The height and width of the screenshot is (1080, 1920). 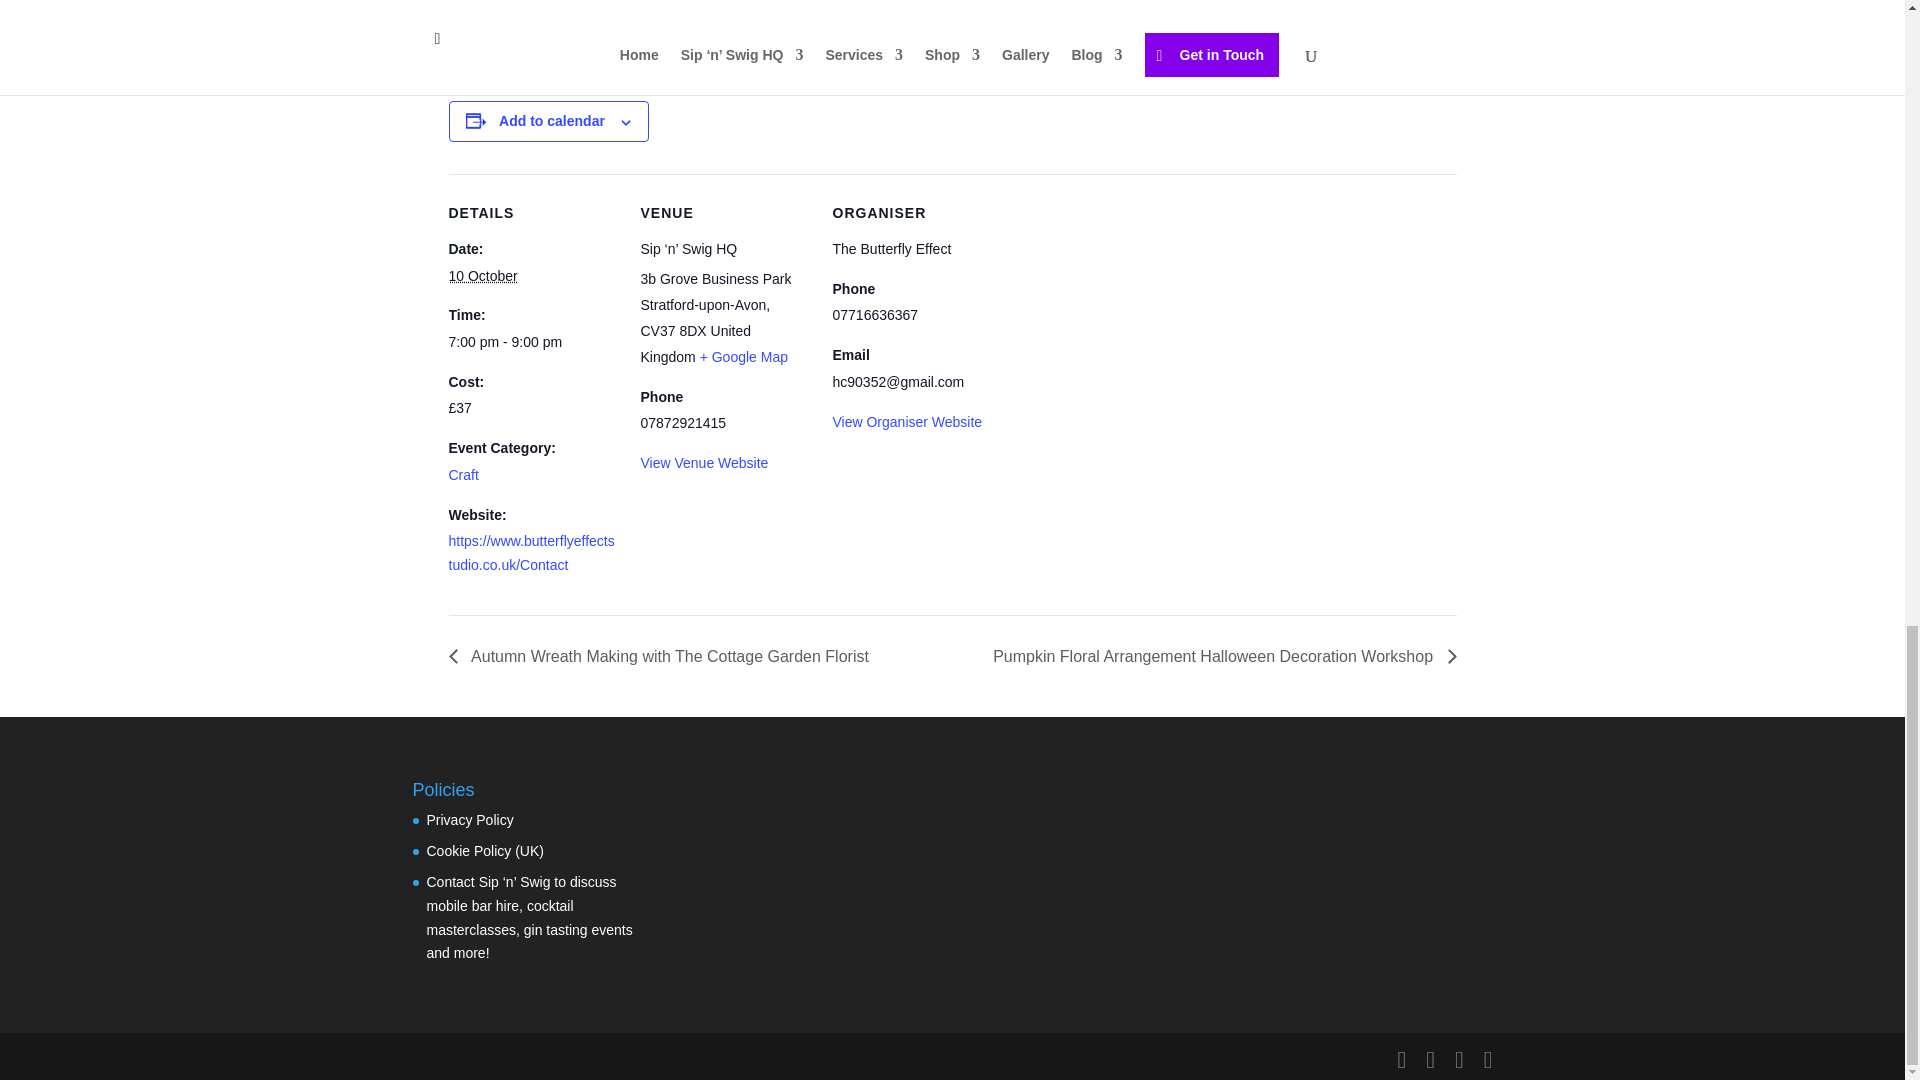 I want to click on View Organiser Website, so click(x=906, y=421).